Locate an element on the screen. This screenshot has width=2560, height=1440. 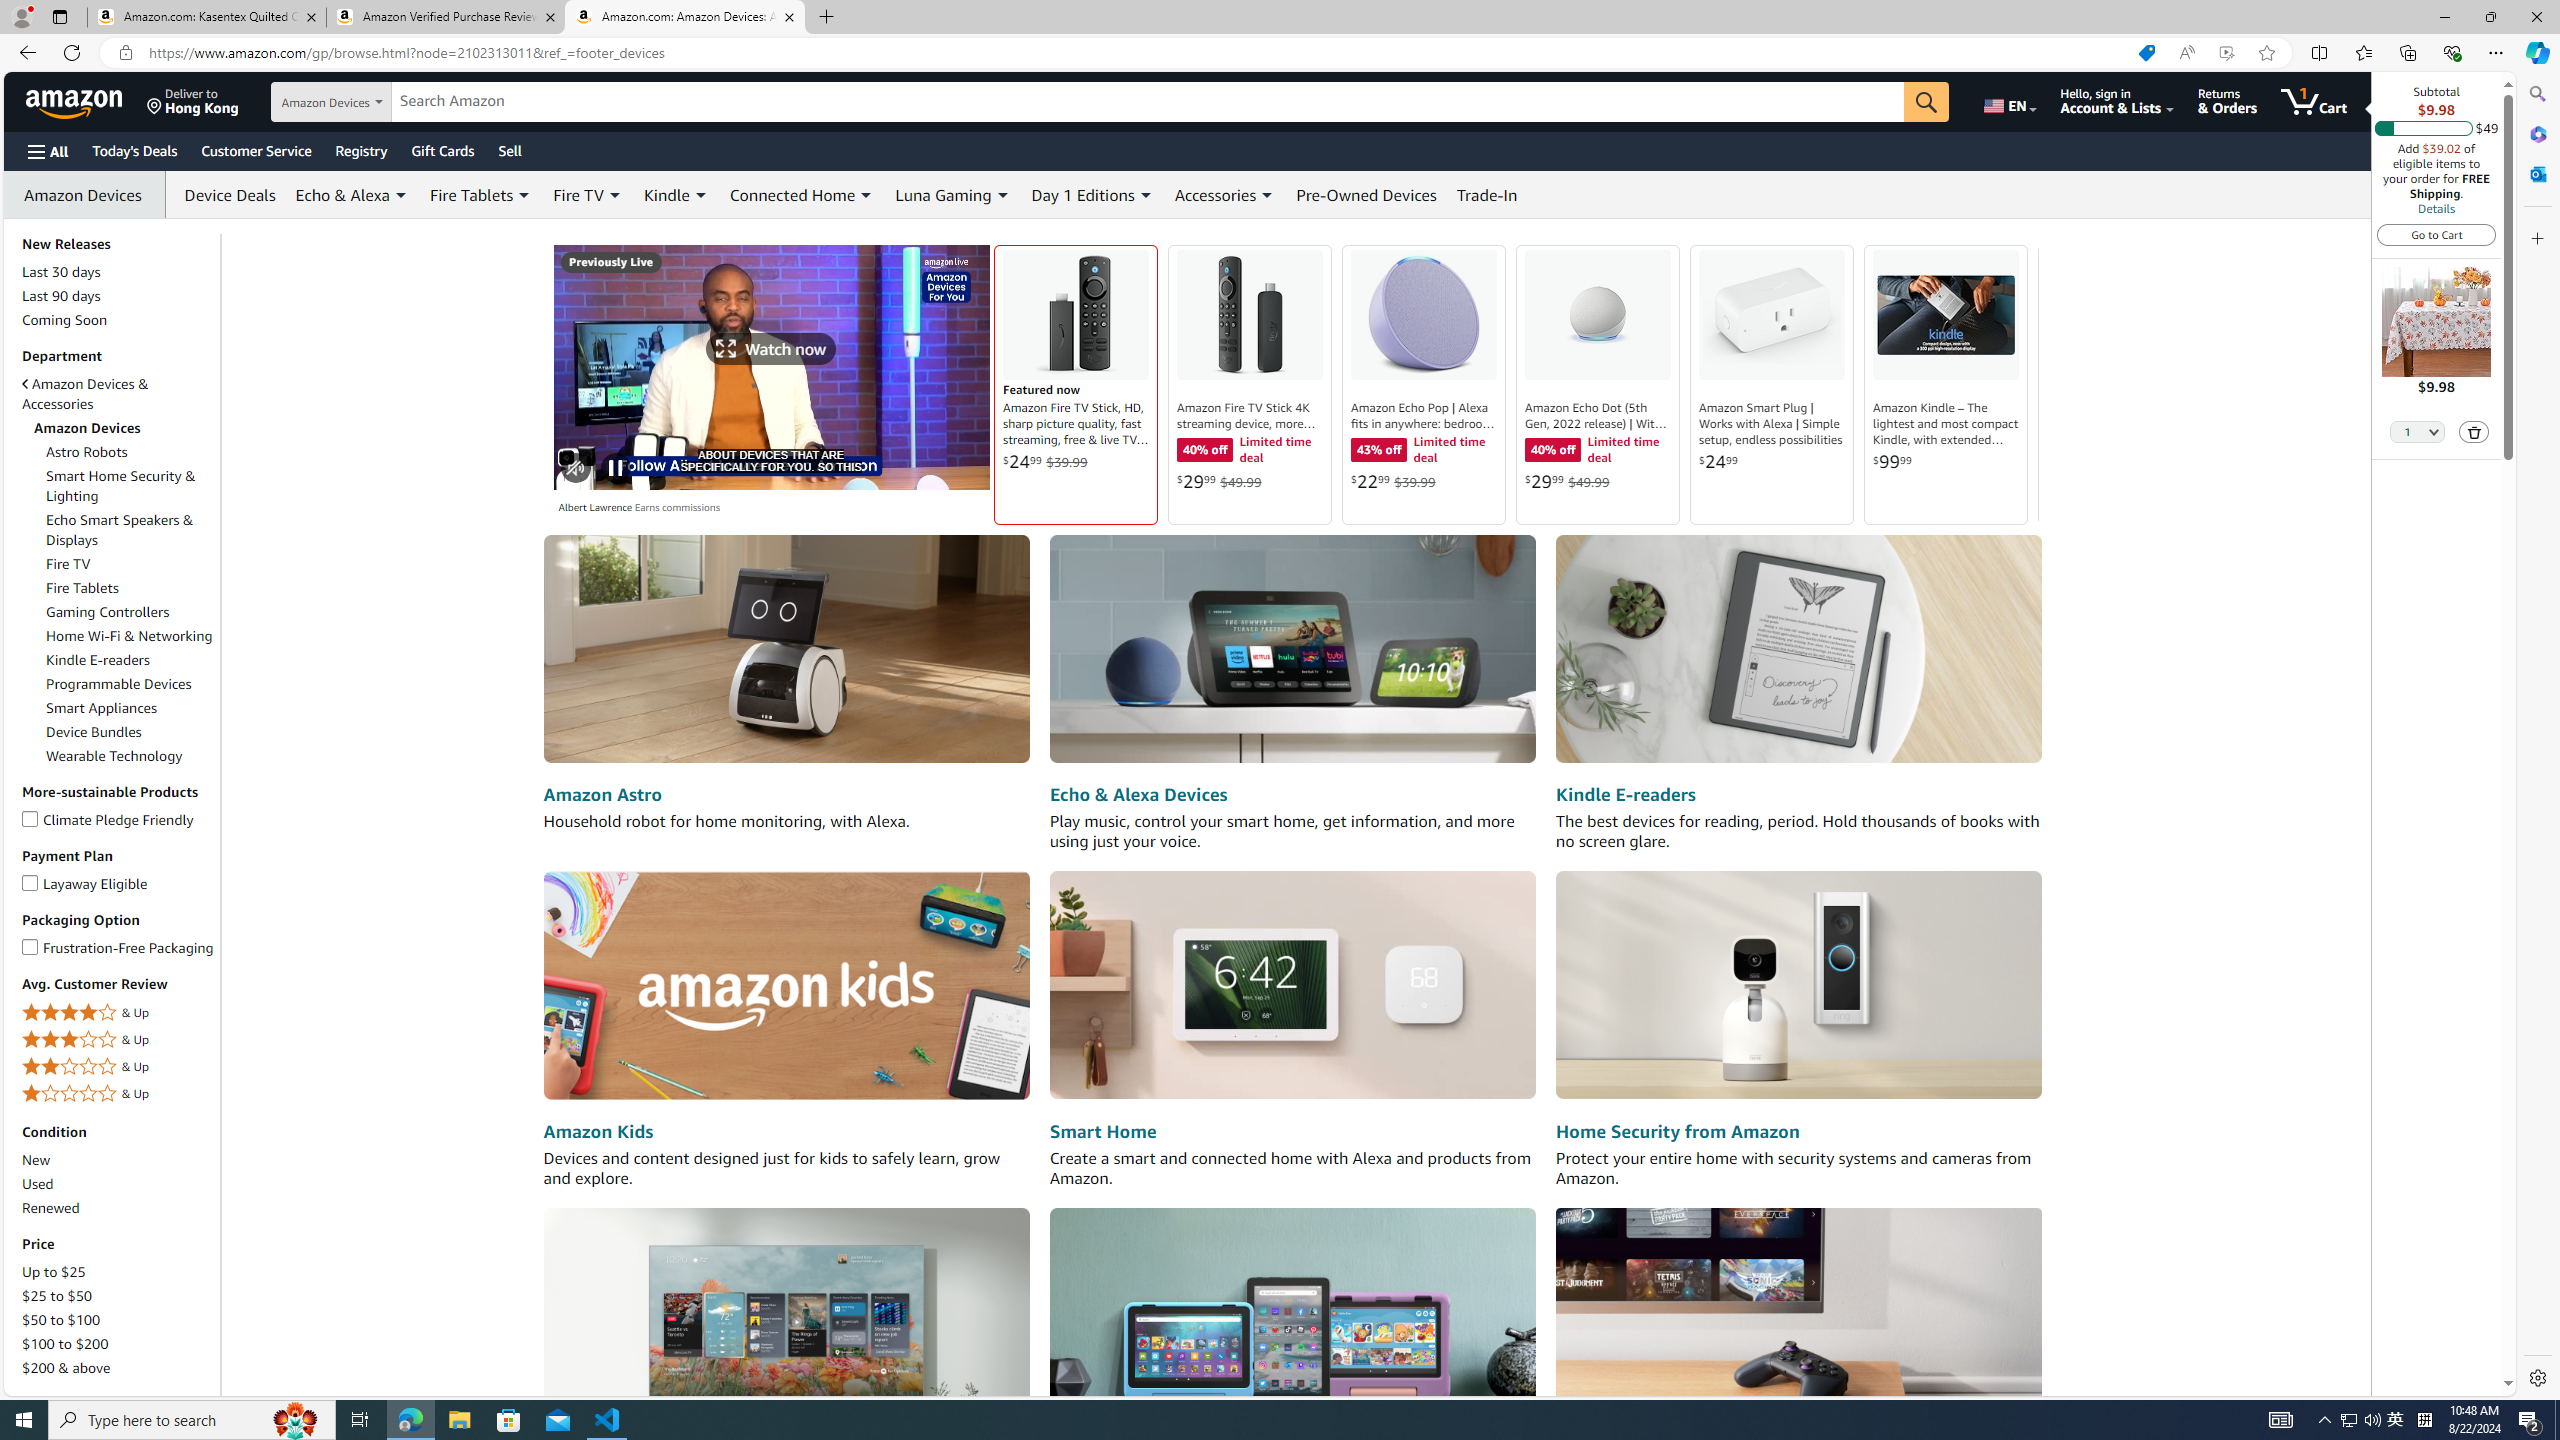
Echo & Alexa Devices is located at coordinates (1138, 794).